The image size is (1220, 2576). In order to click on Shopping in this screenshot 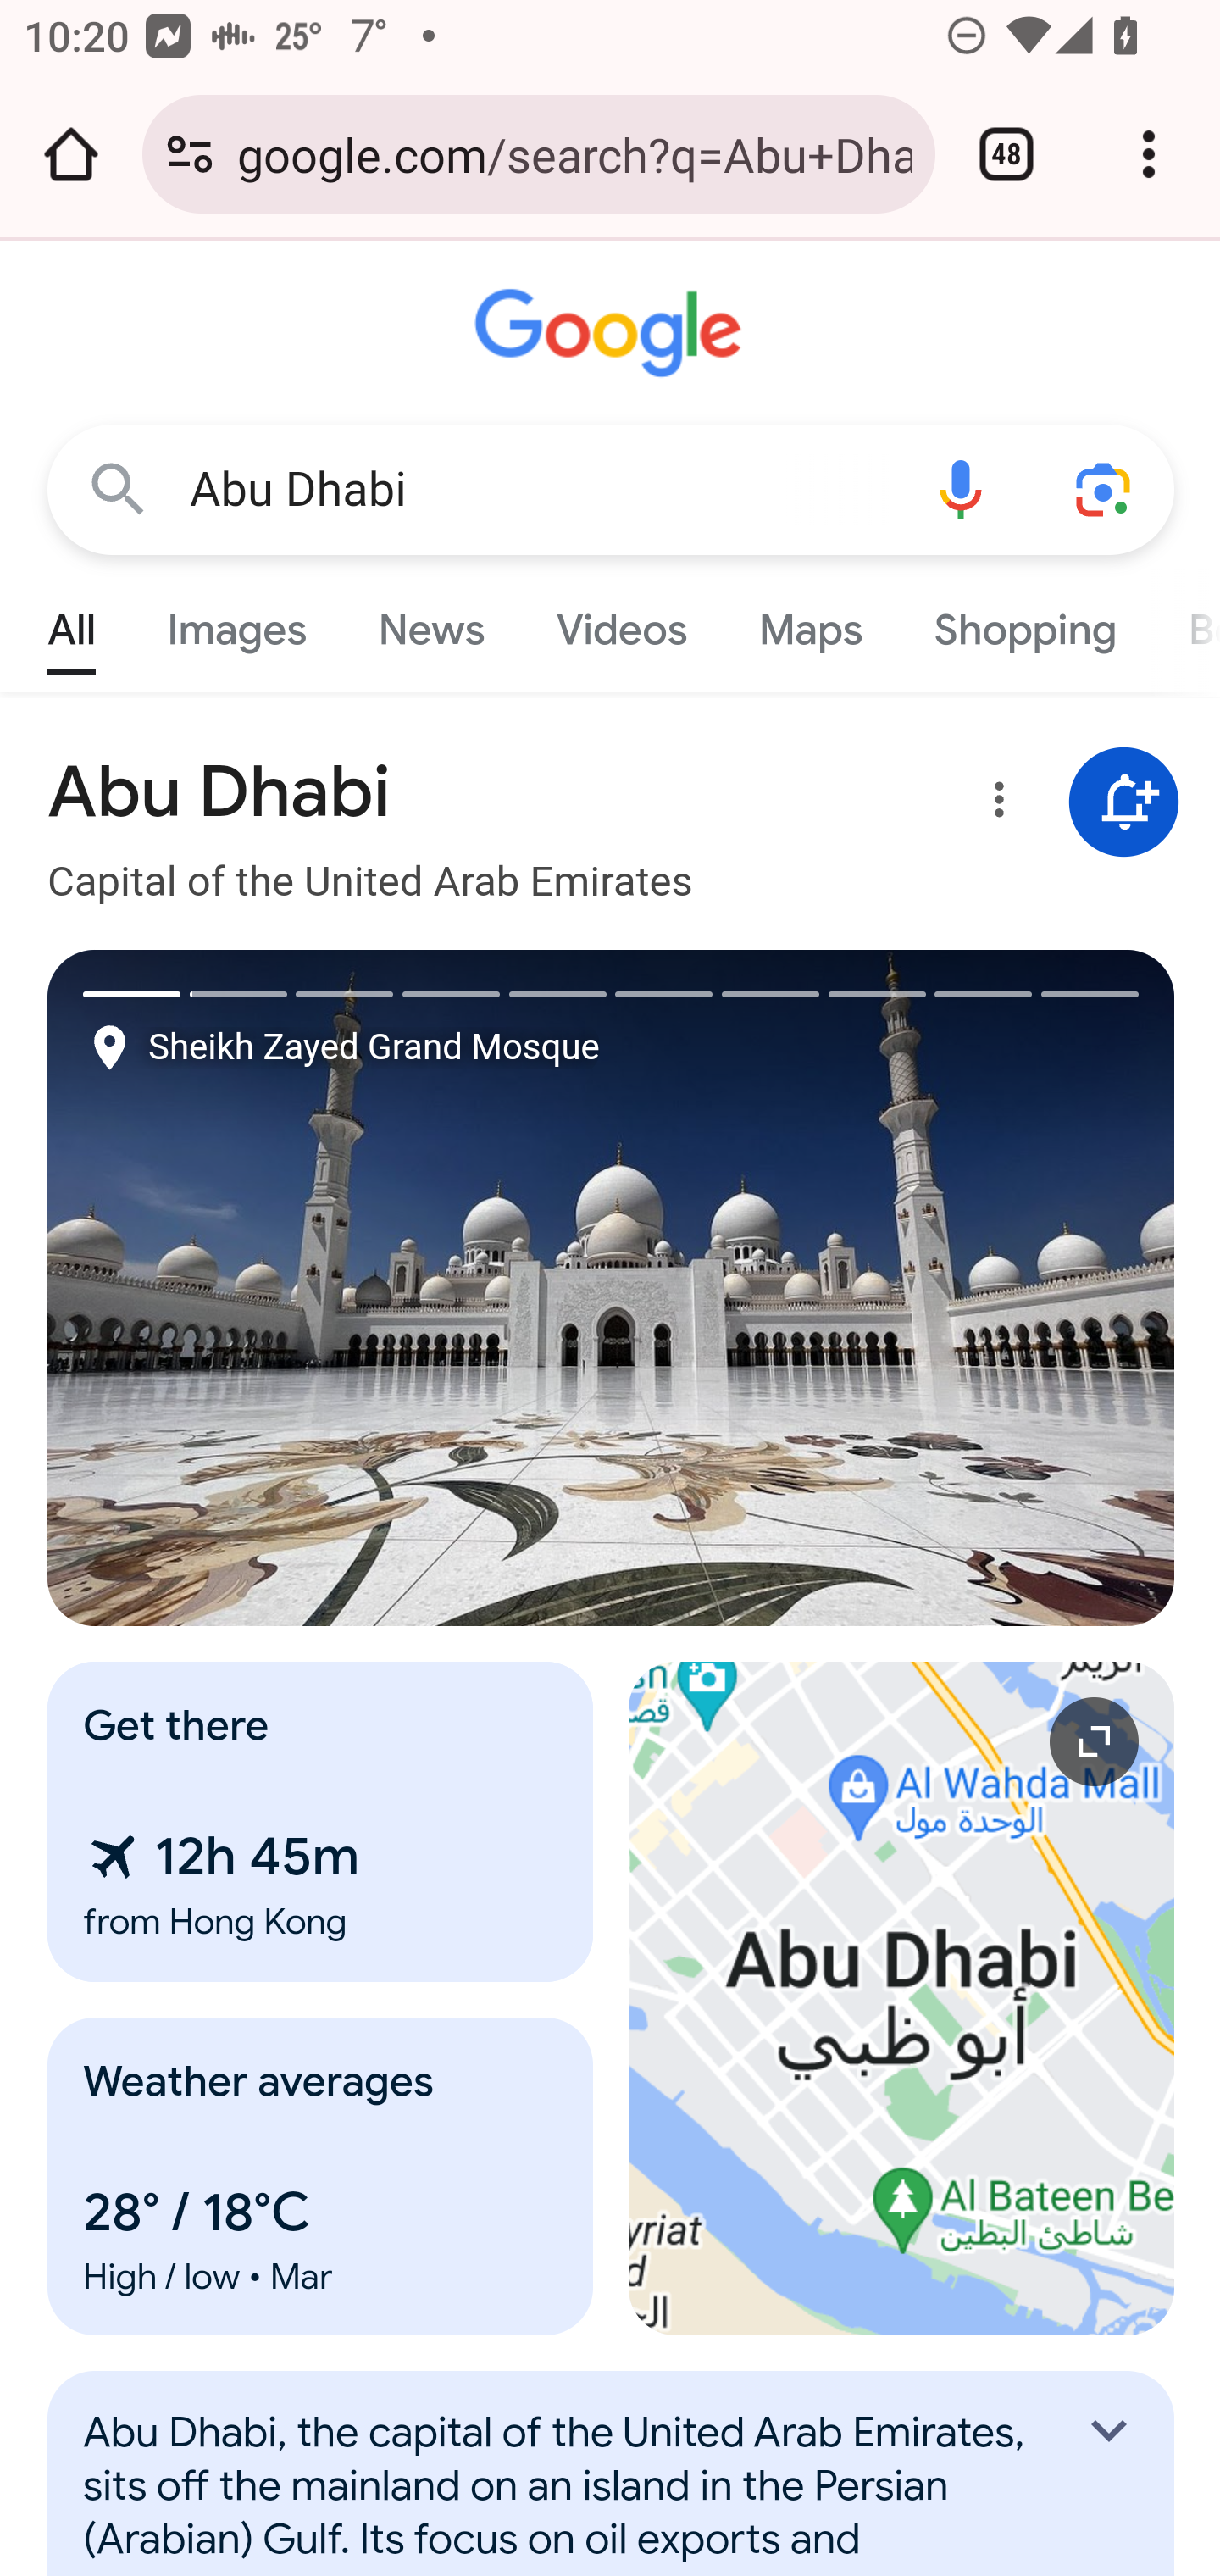, I will do `click(1023, 622)`.